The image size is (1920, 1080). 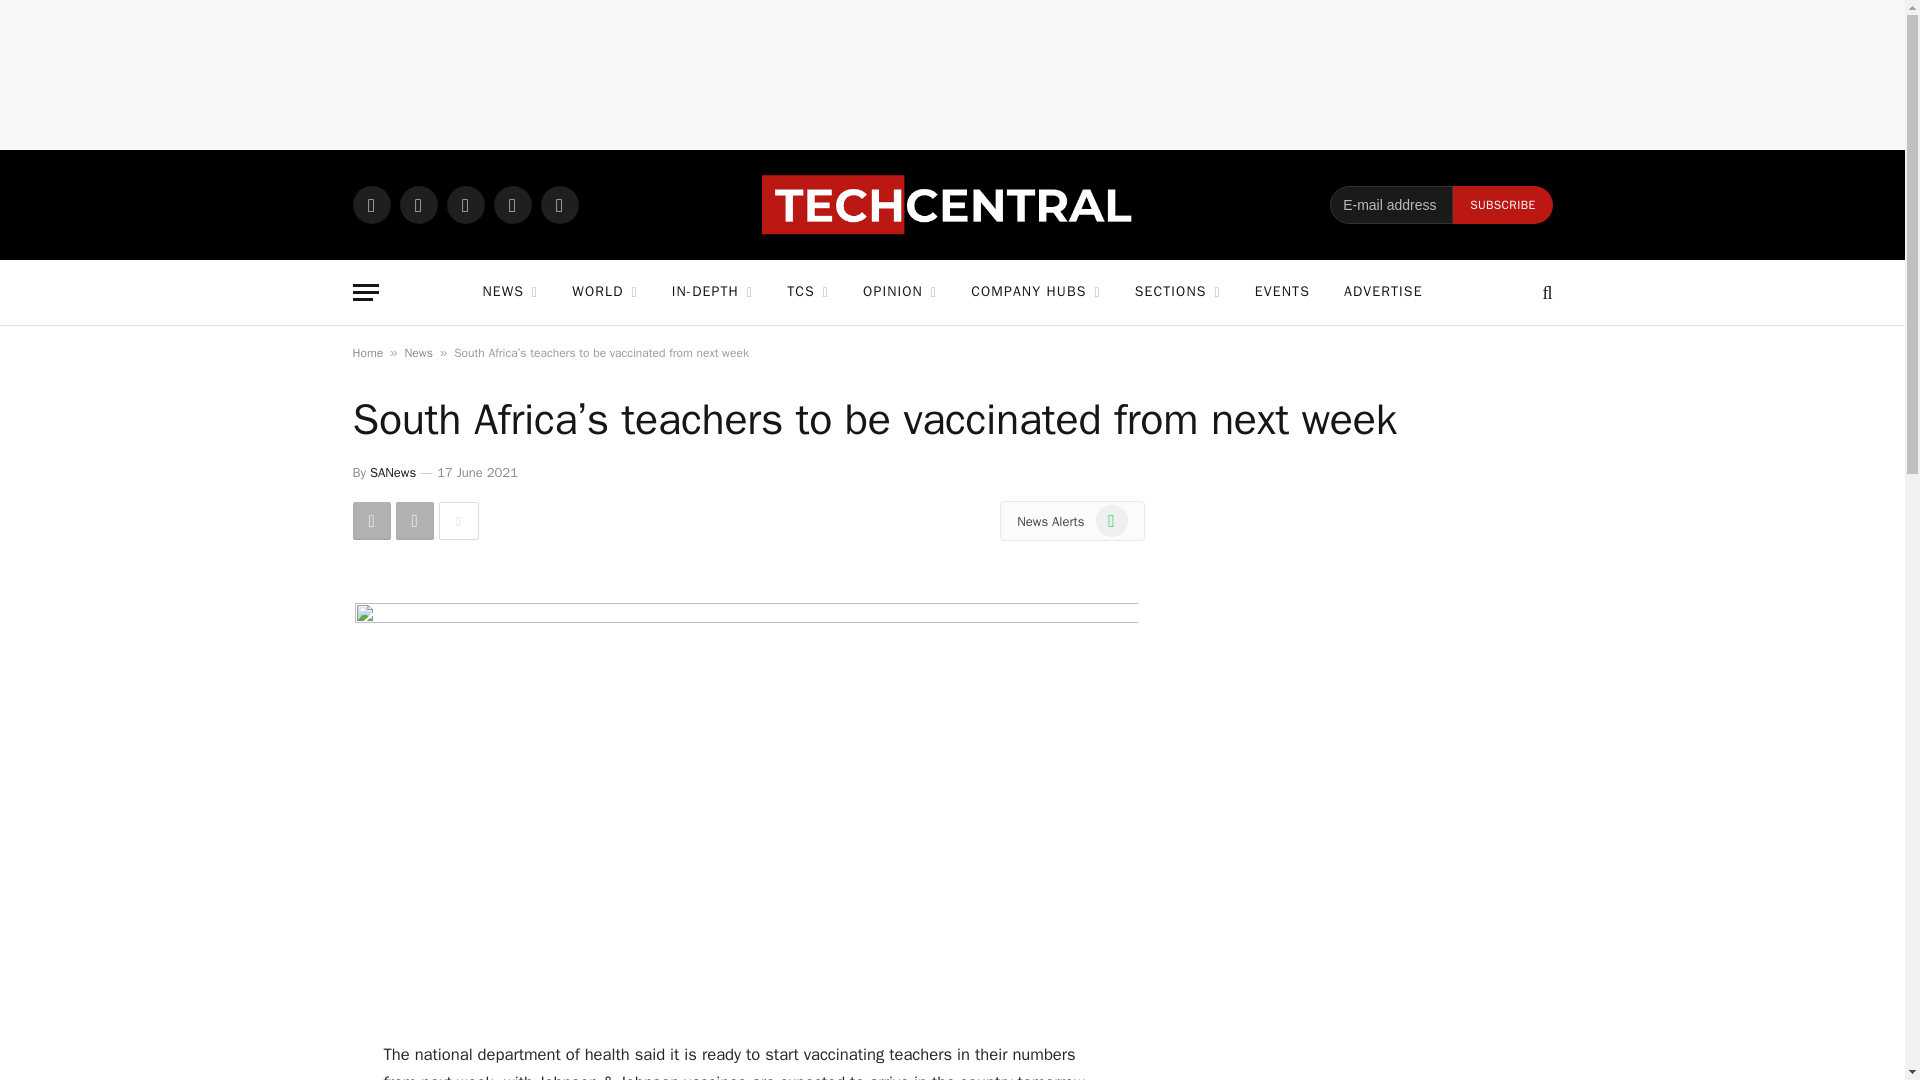 I want to click on WhatsApp, so click(x=370, y=204).